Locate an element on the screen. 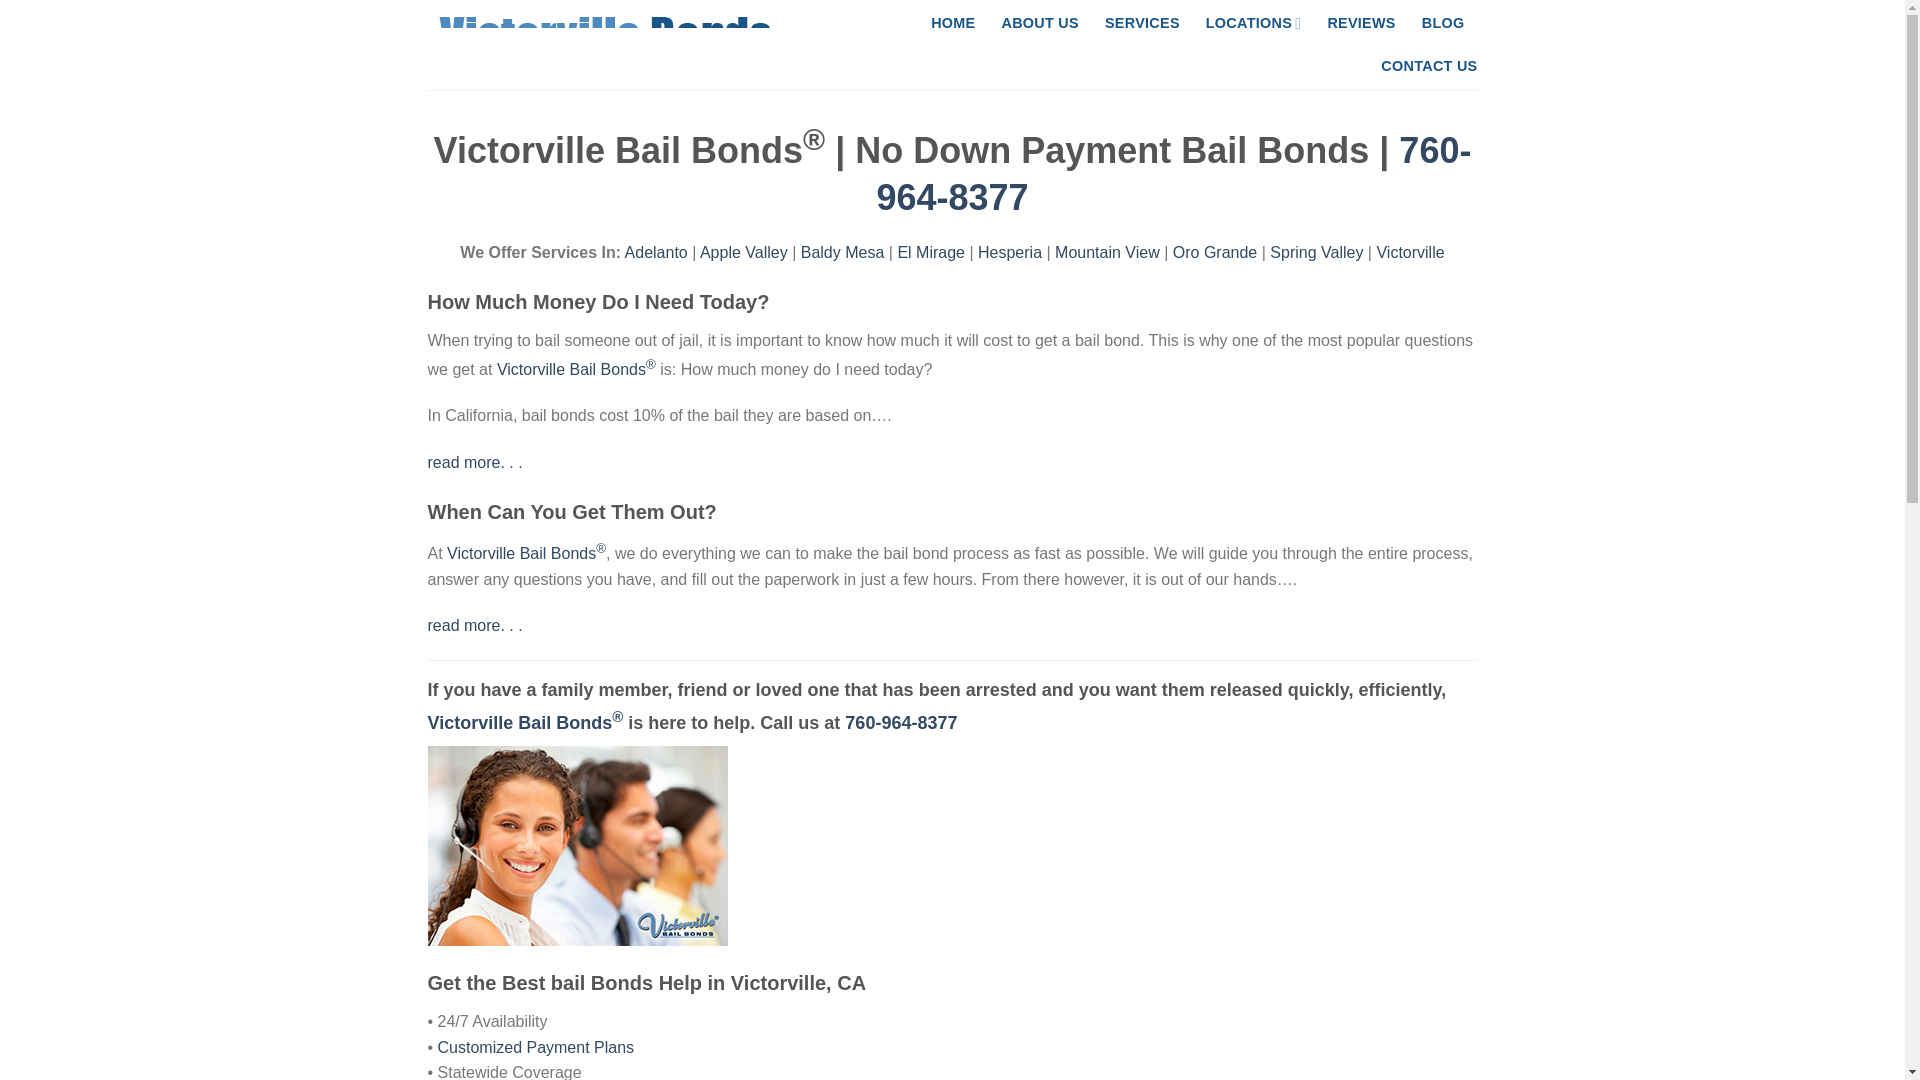  El Mirage is located at coordinates (930, 252).